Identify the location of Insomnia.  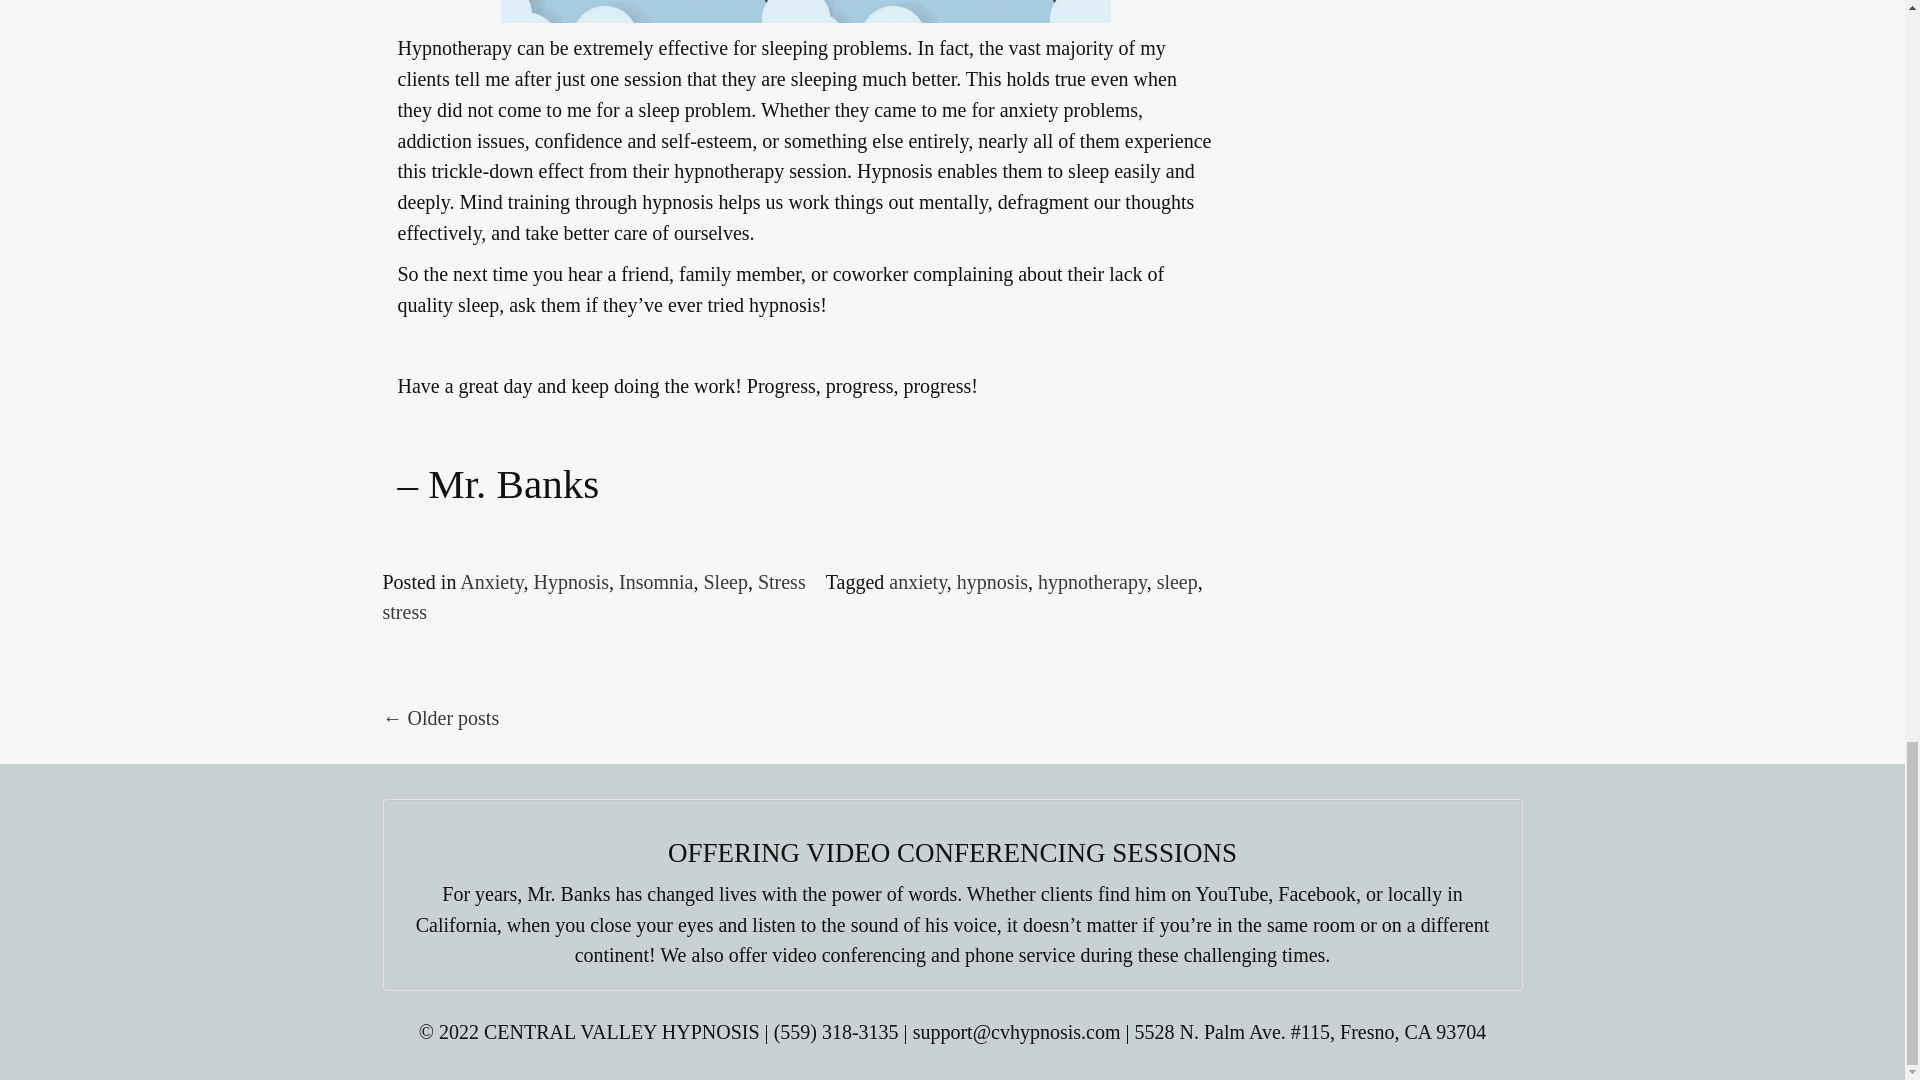
(656, 582).